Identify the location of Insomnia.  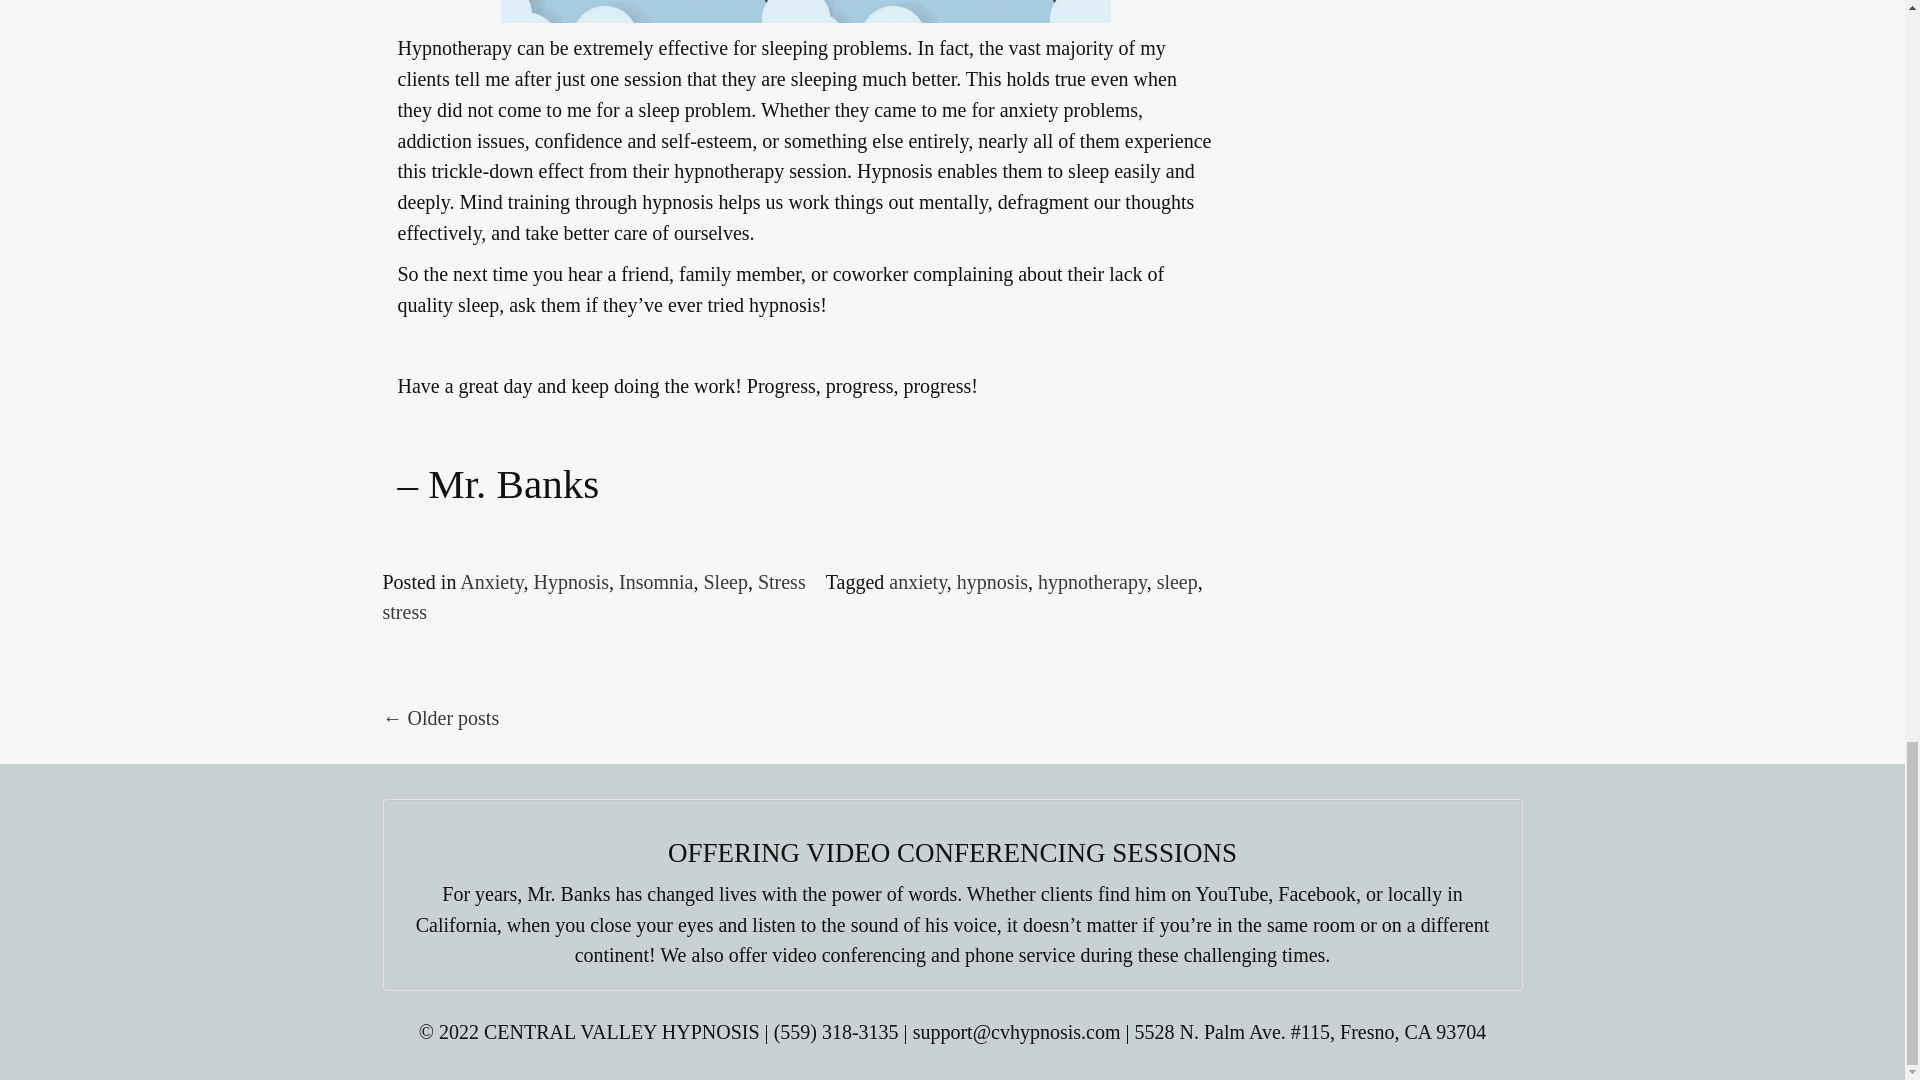
(656, 582).